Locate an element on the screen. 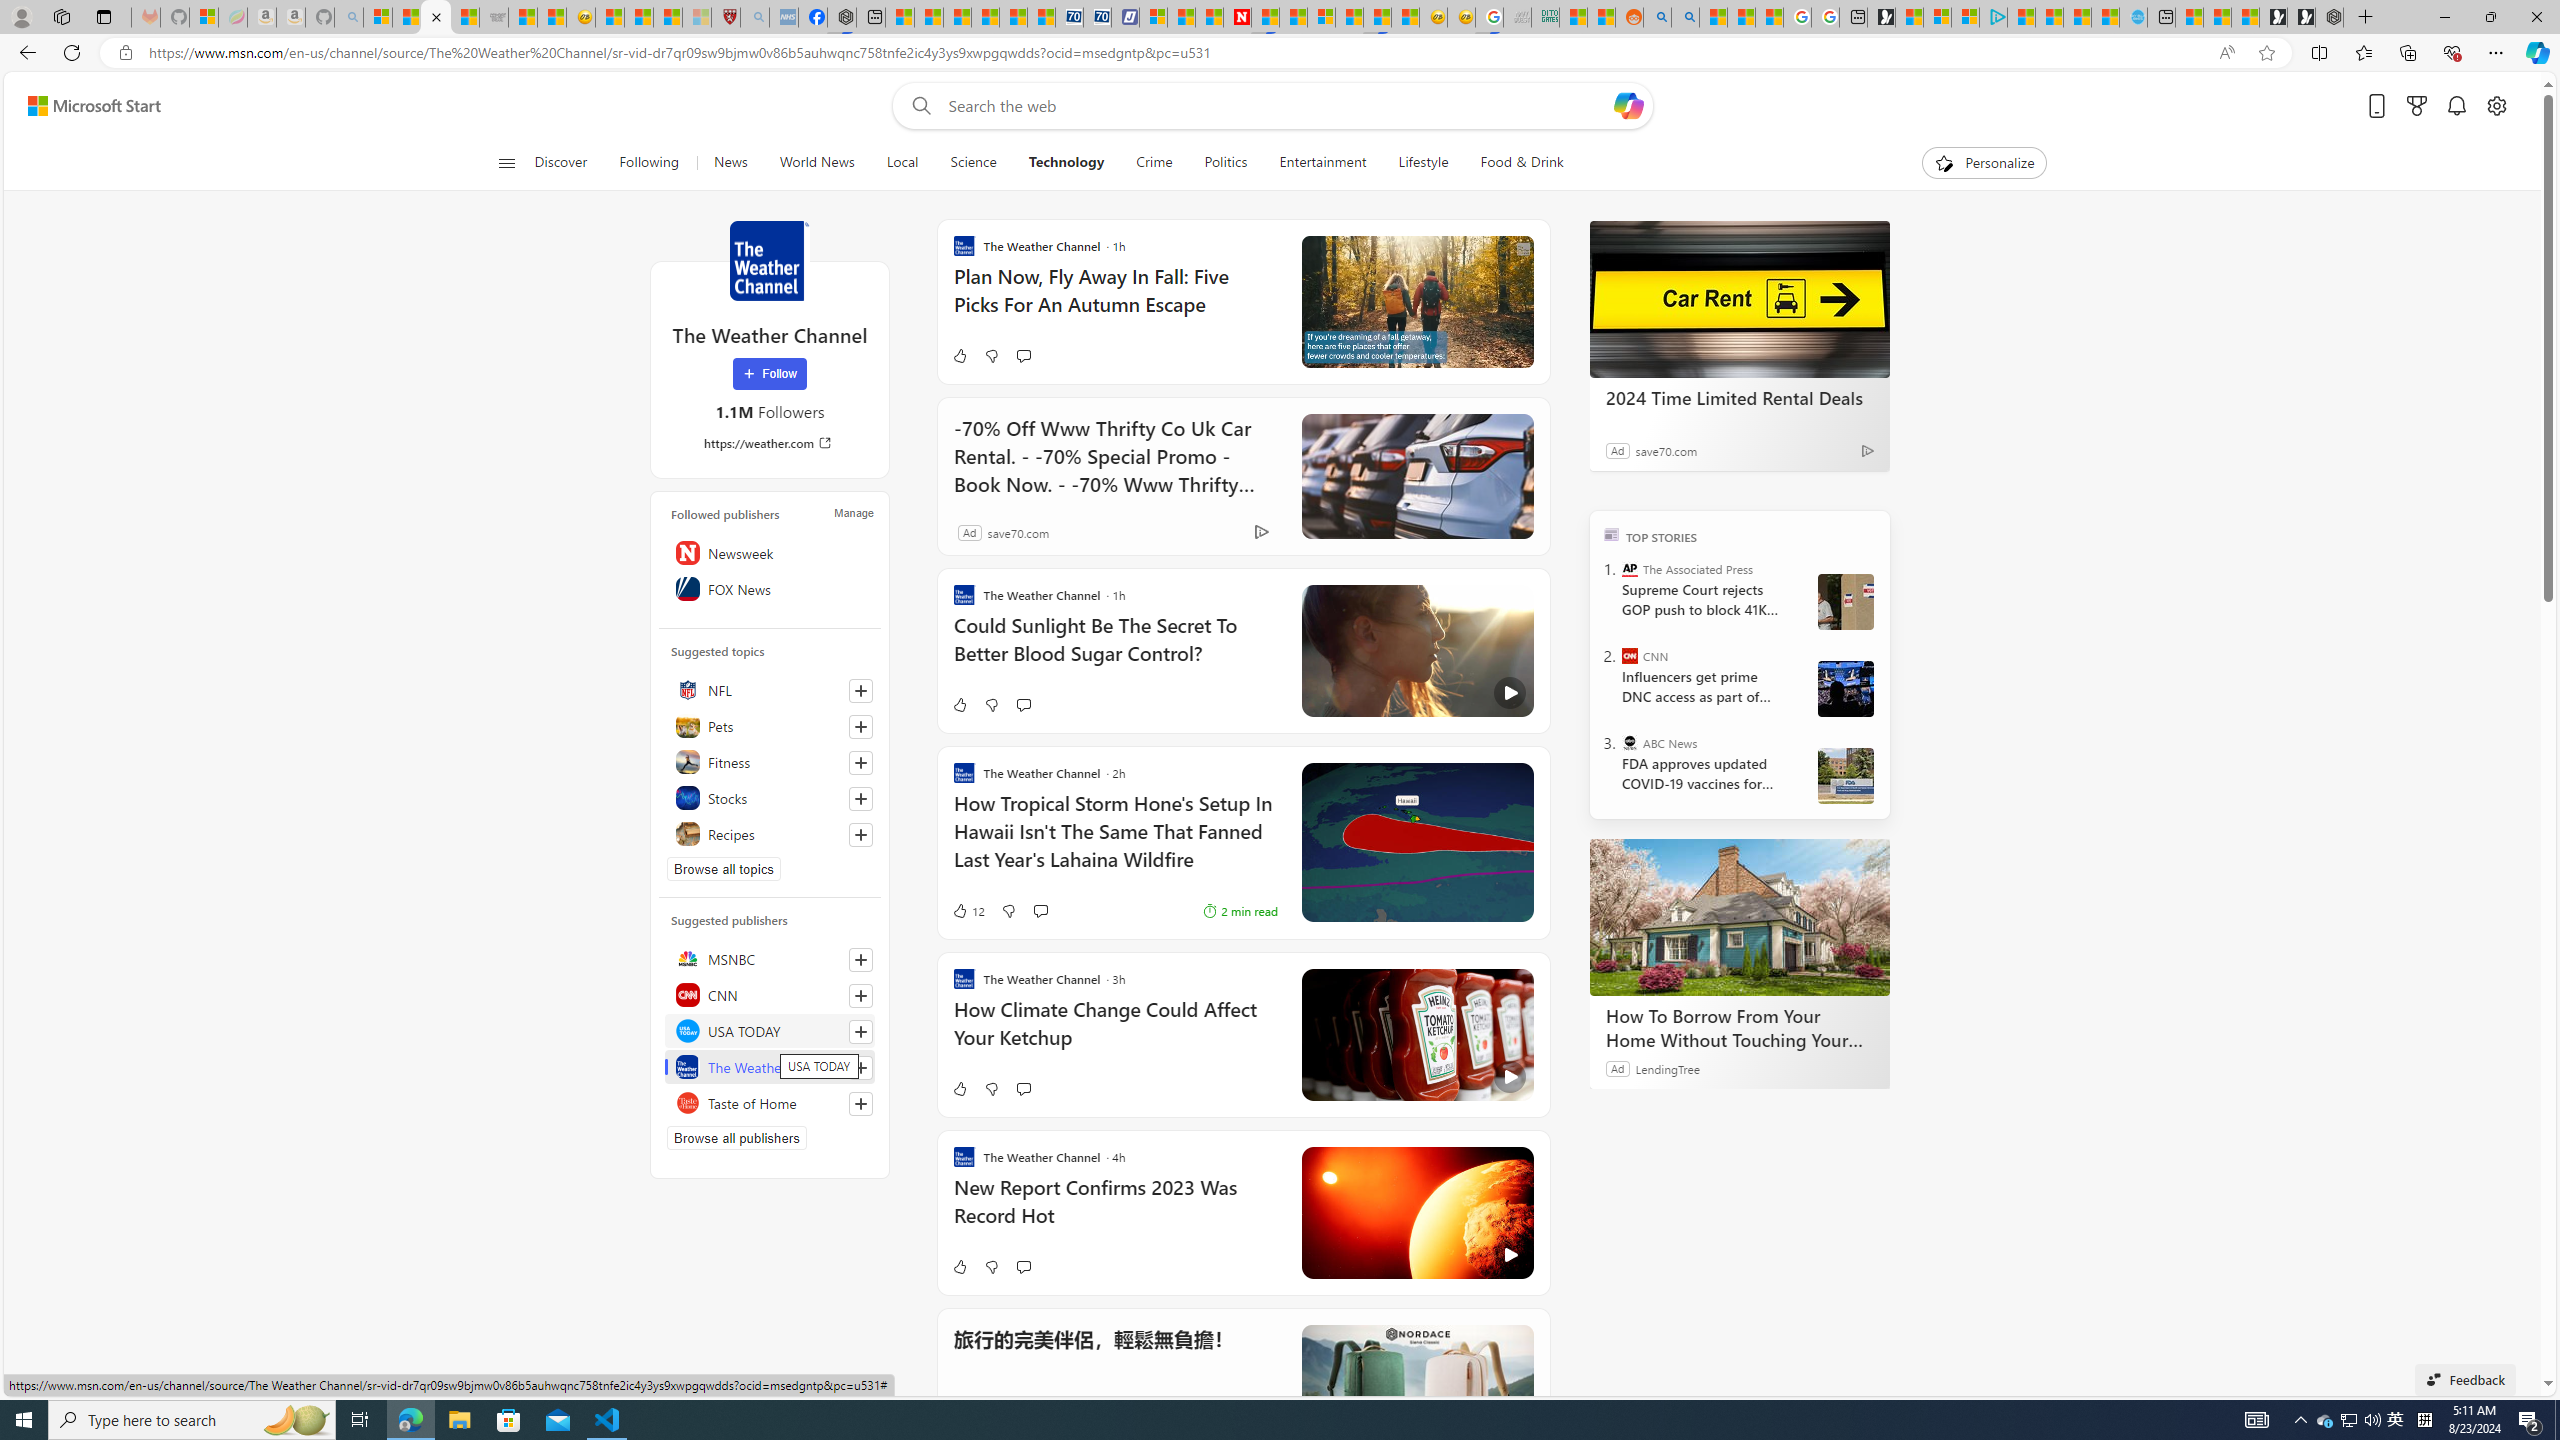 The height and width of the screenshot is (1440, 2560). ABC News is located at coordinates (1630, 742).